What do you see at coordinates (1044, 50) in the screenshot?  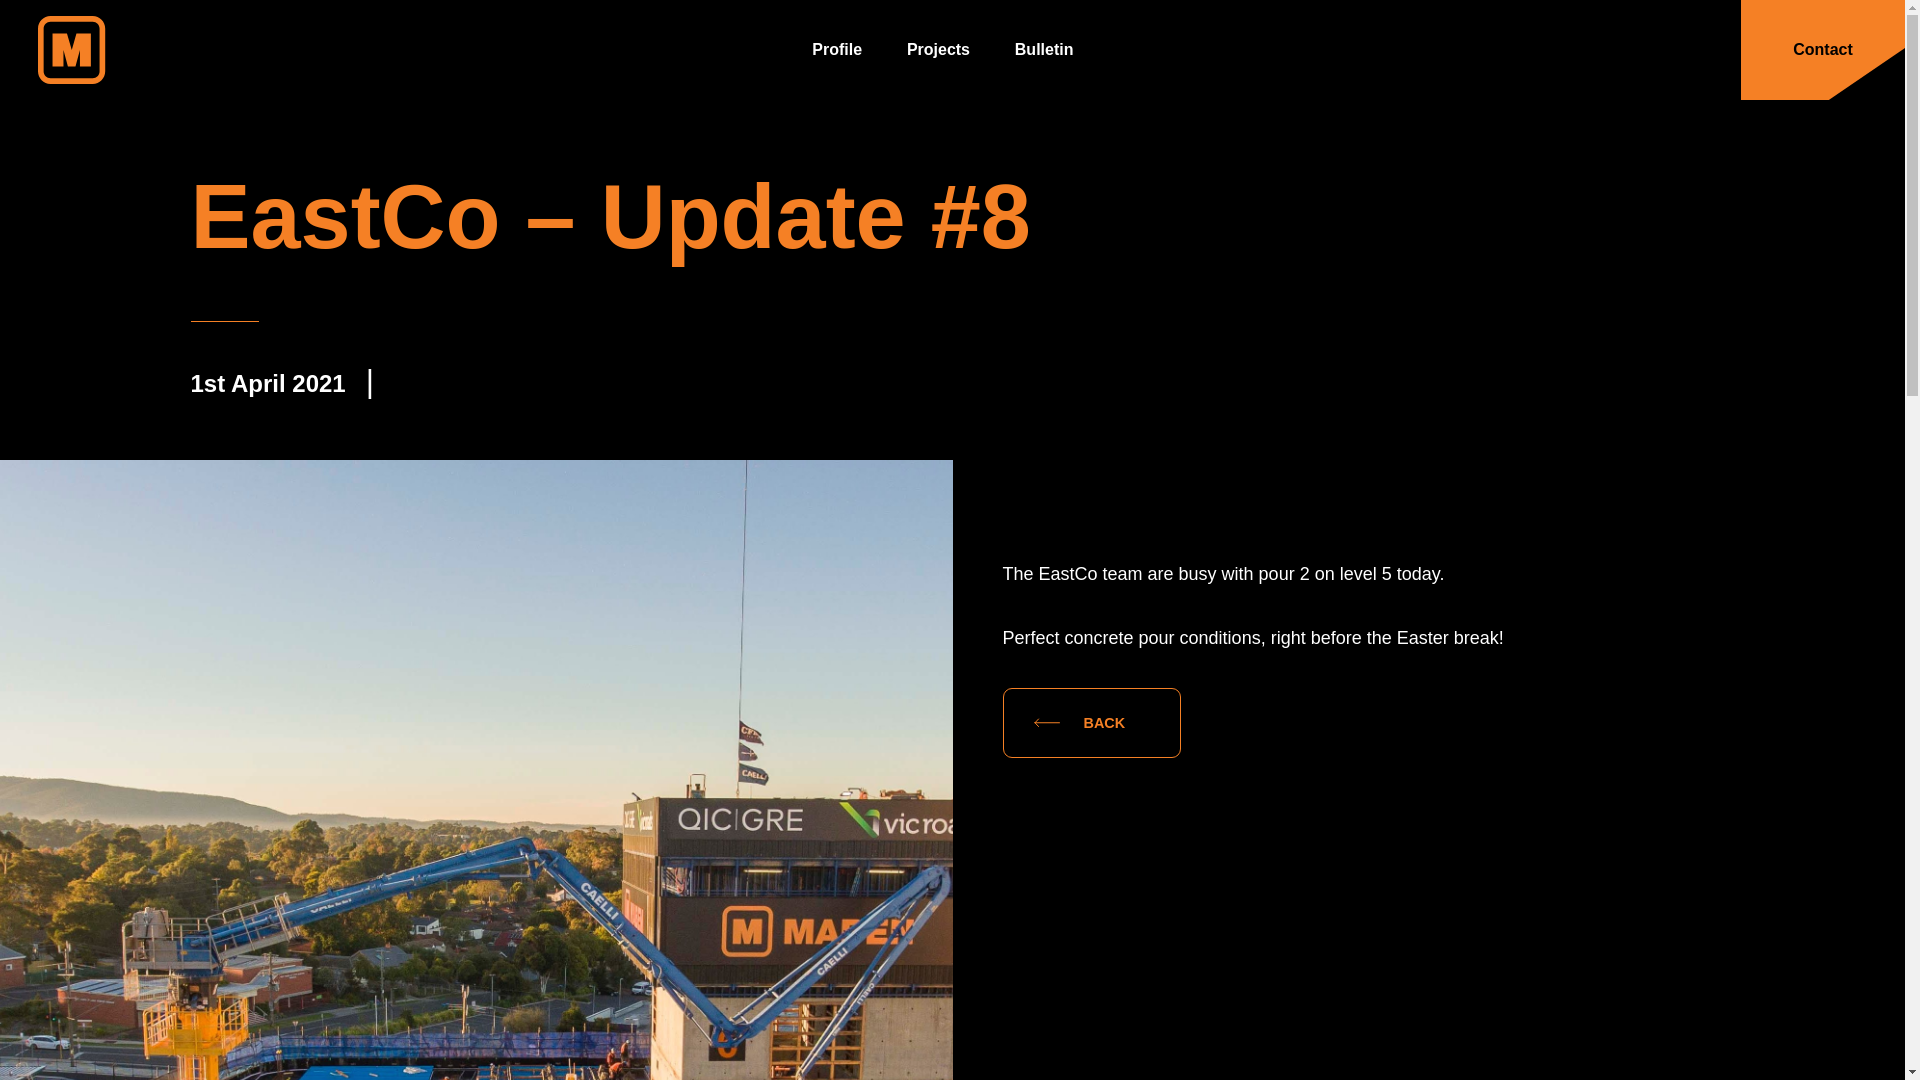 I see `Bulletin` at bounding box center [1044, 50].